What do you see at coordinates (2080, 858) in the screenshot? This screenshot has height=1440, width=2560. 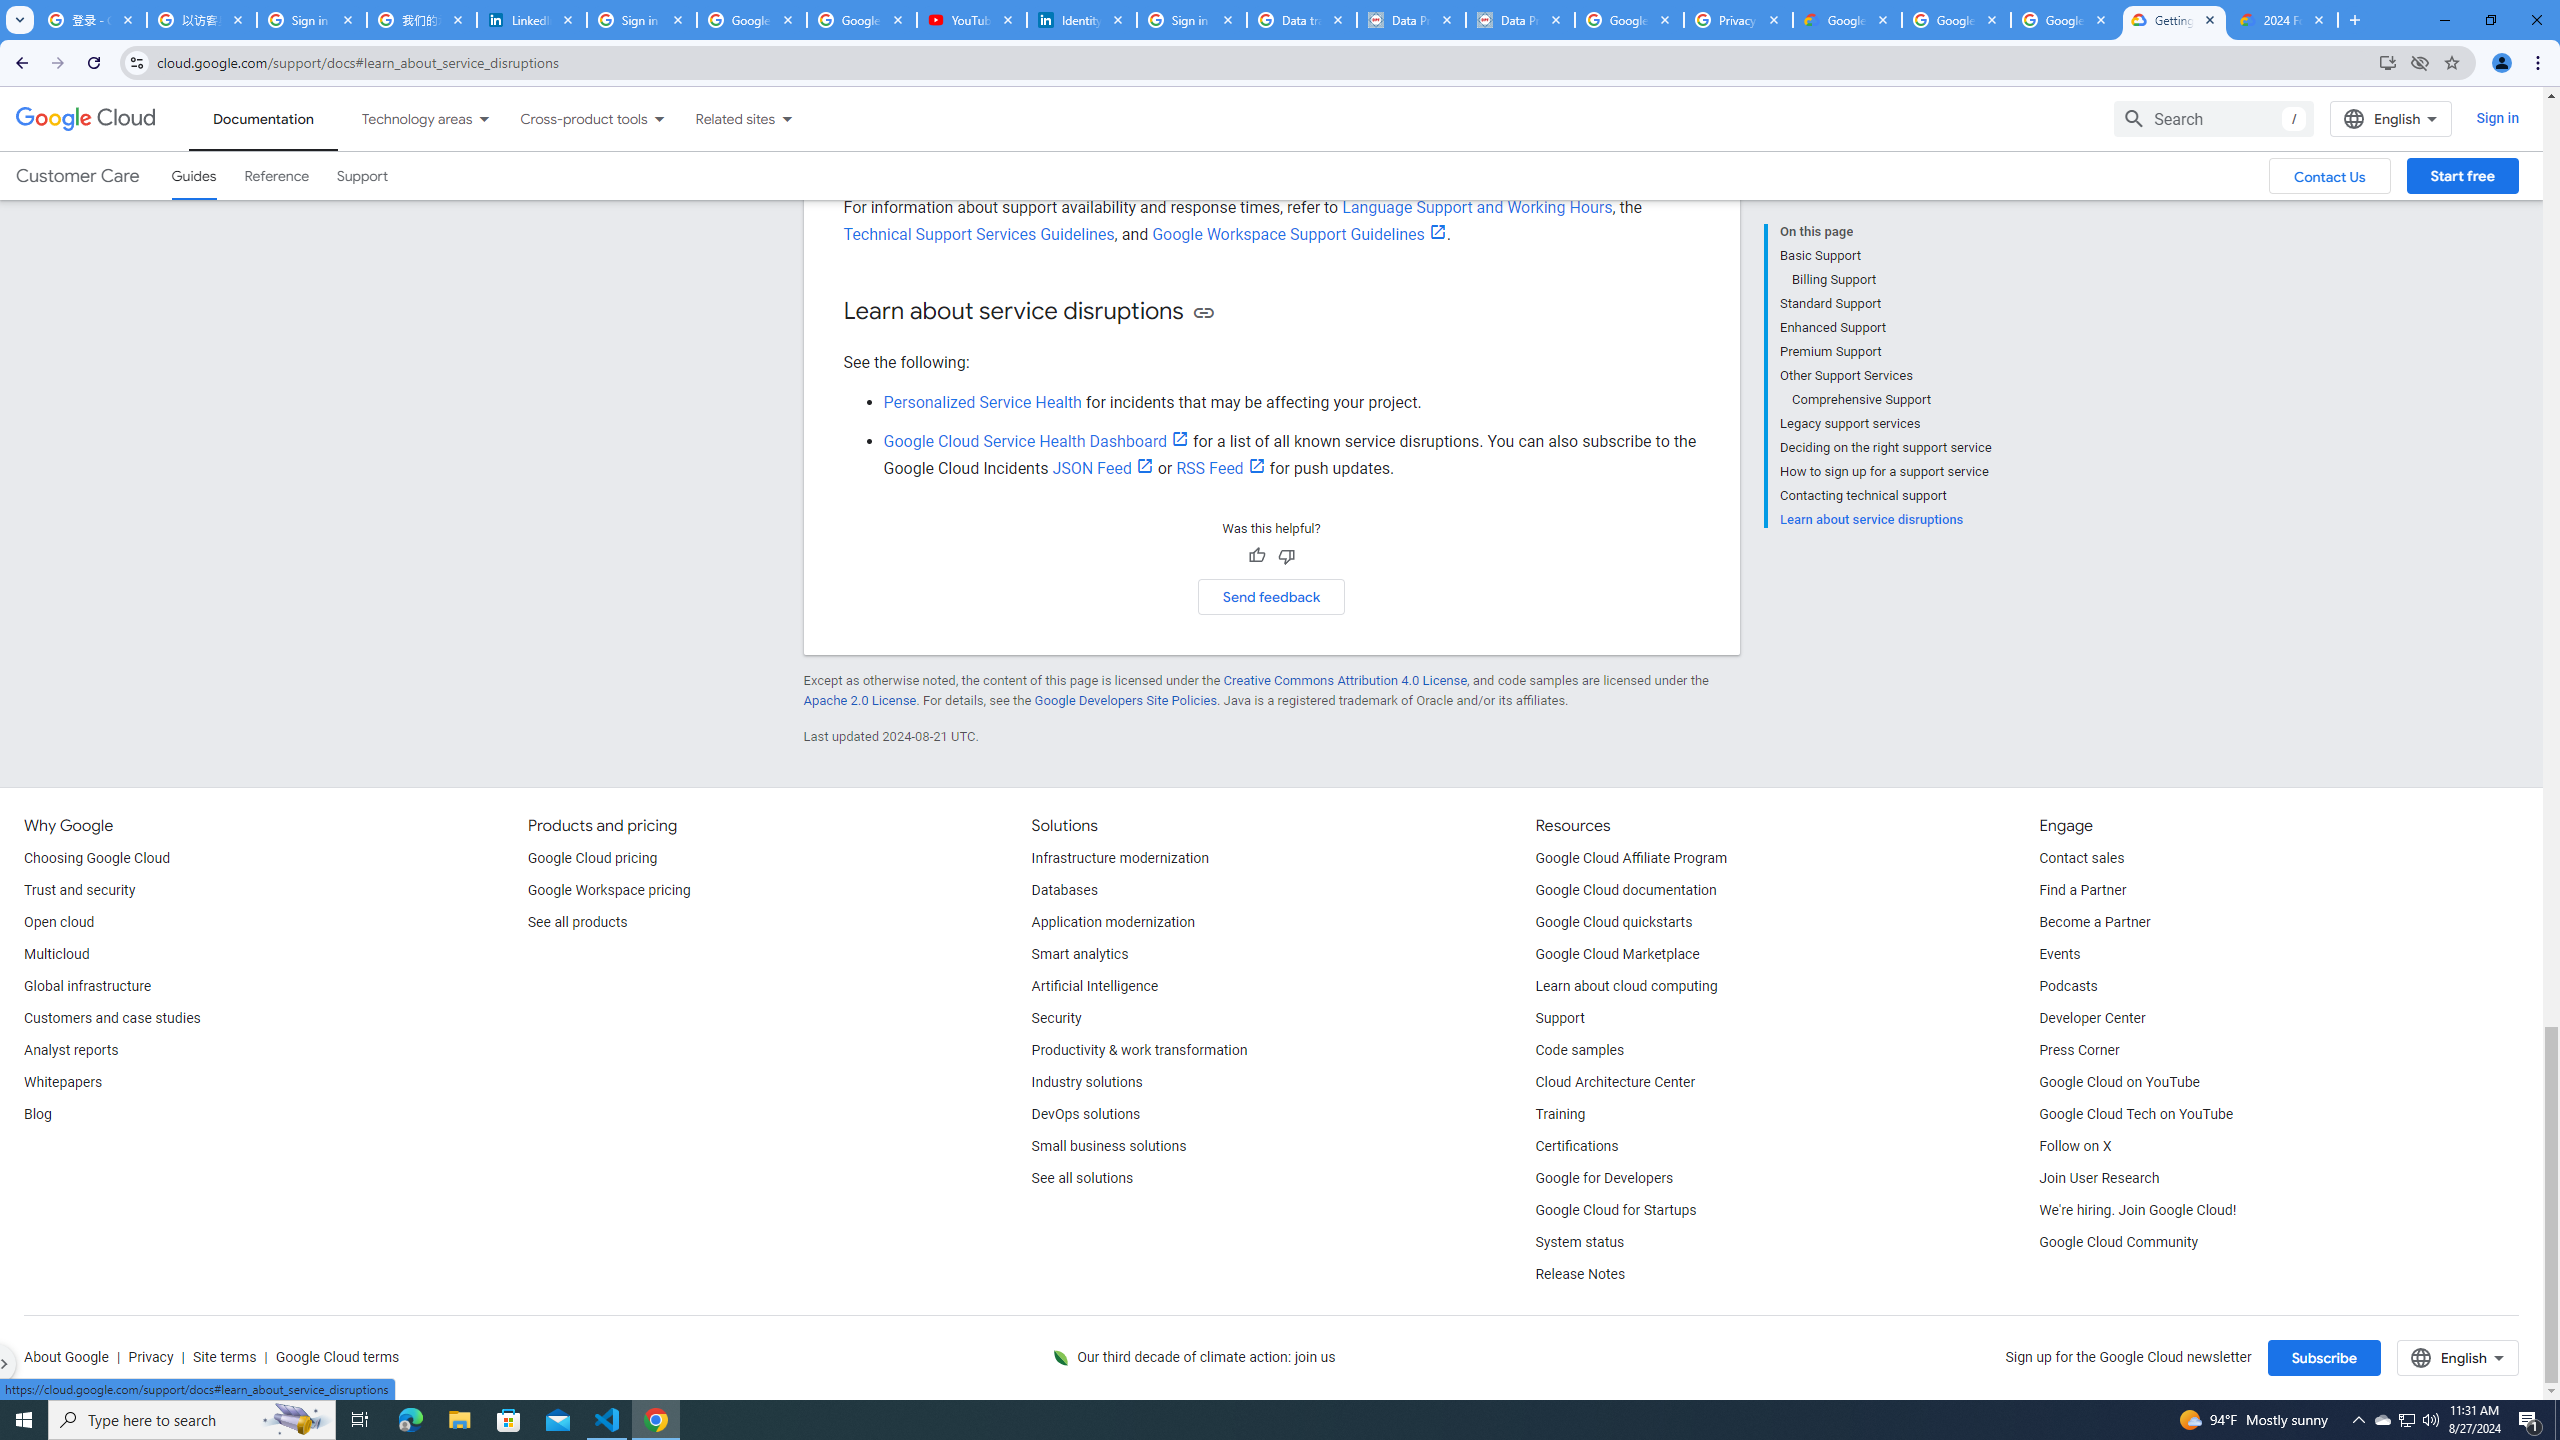 I see `Contact sales` at bounding box center [2080, 858].